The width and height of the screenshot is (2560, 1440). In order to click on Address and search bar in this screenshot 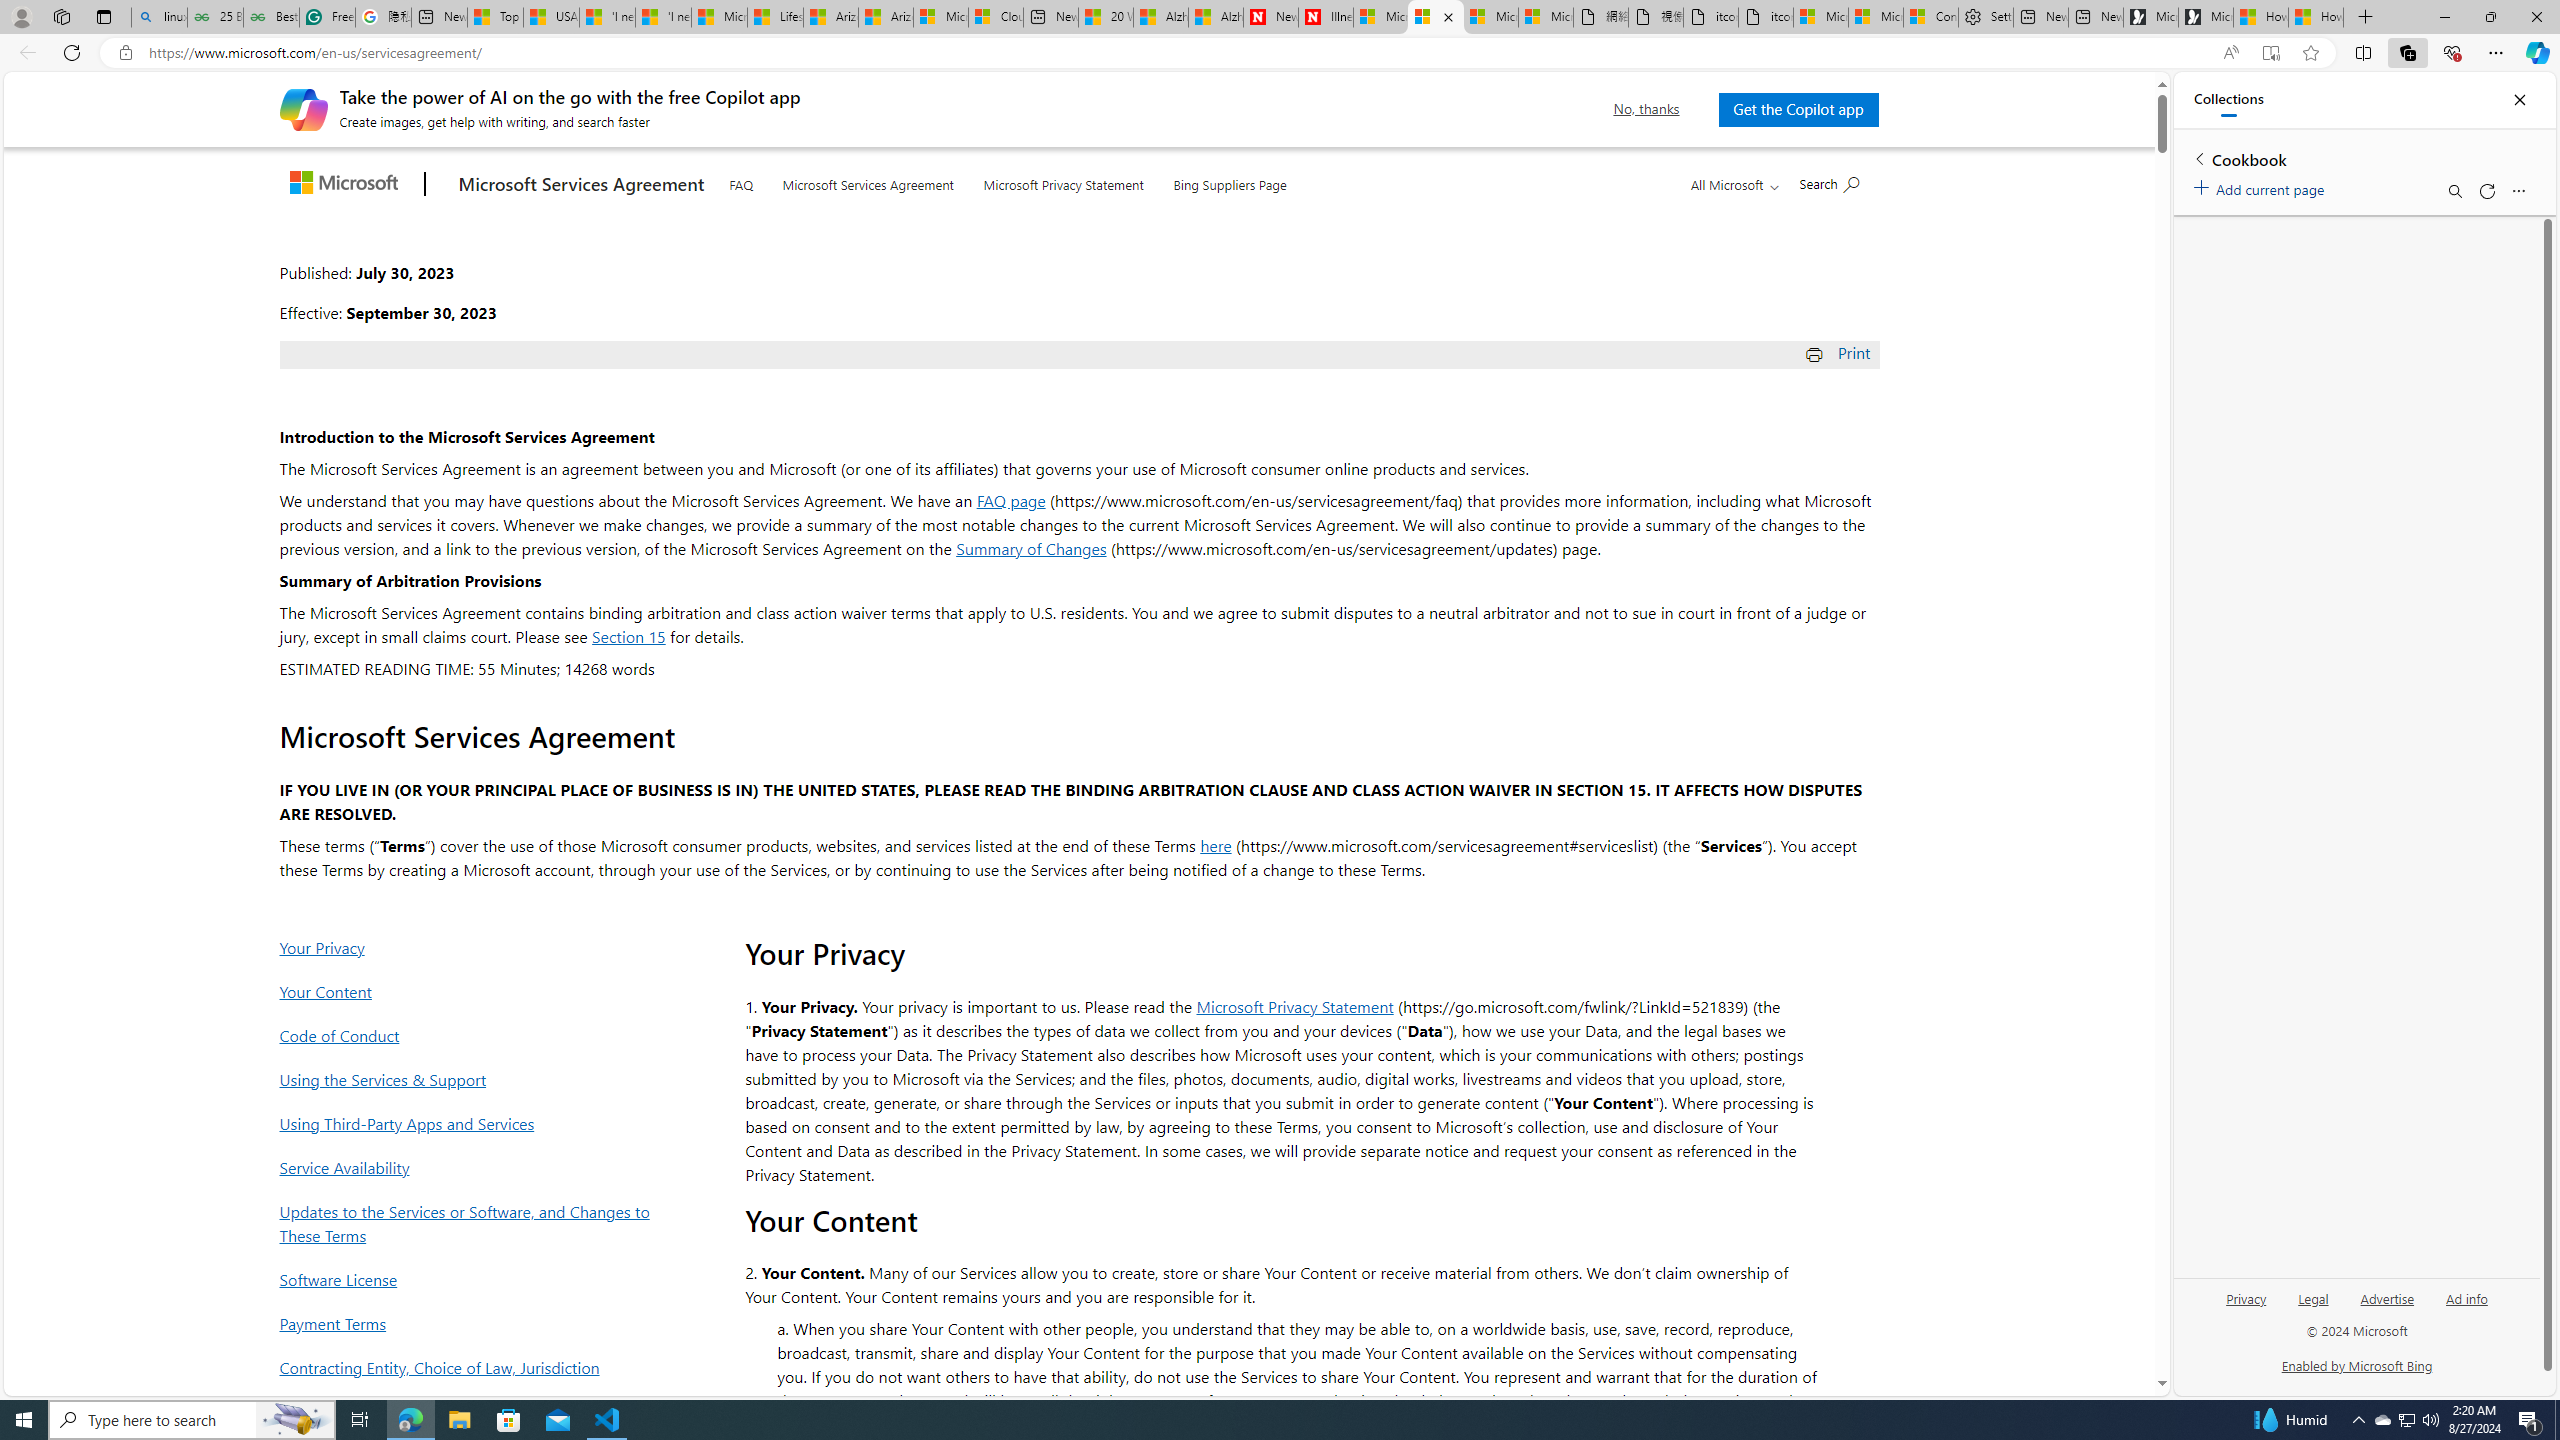, I will do `click(1177, 53)`.